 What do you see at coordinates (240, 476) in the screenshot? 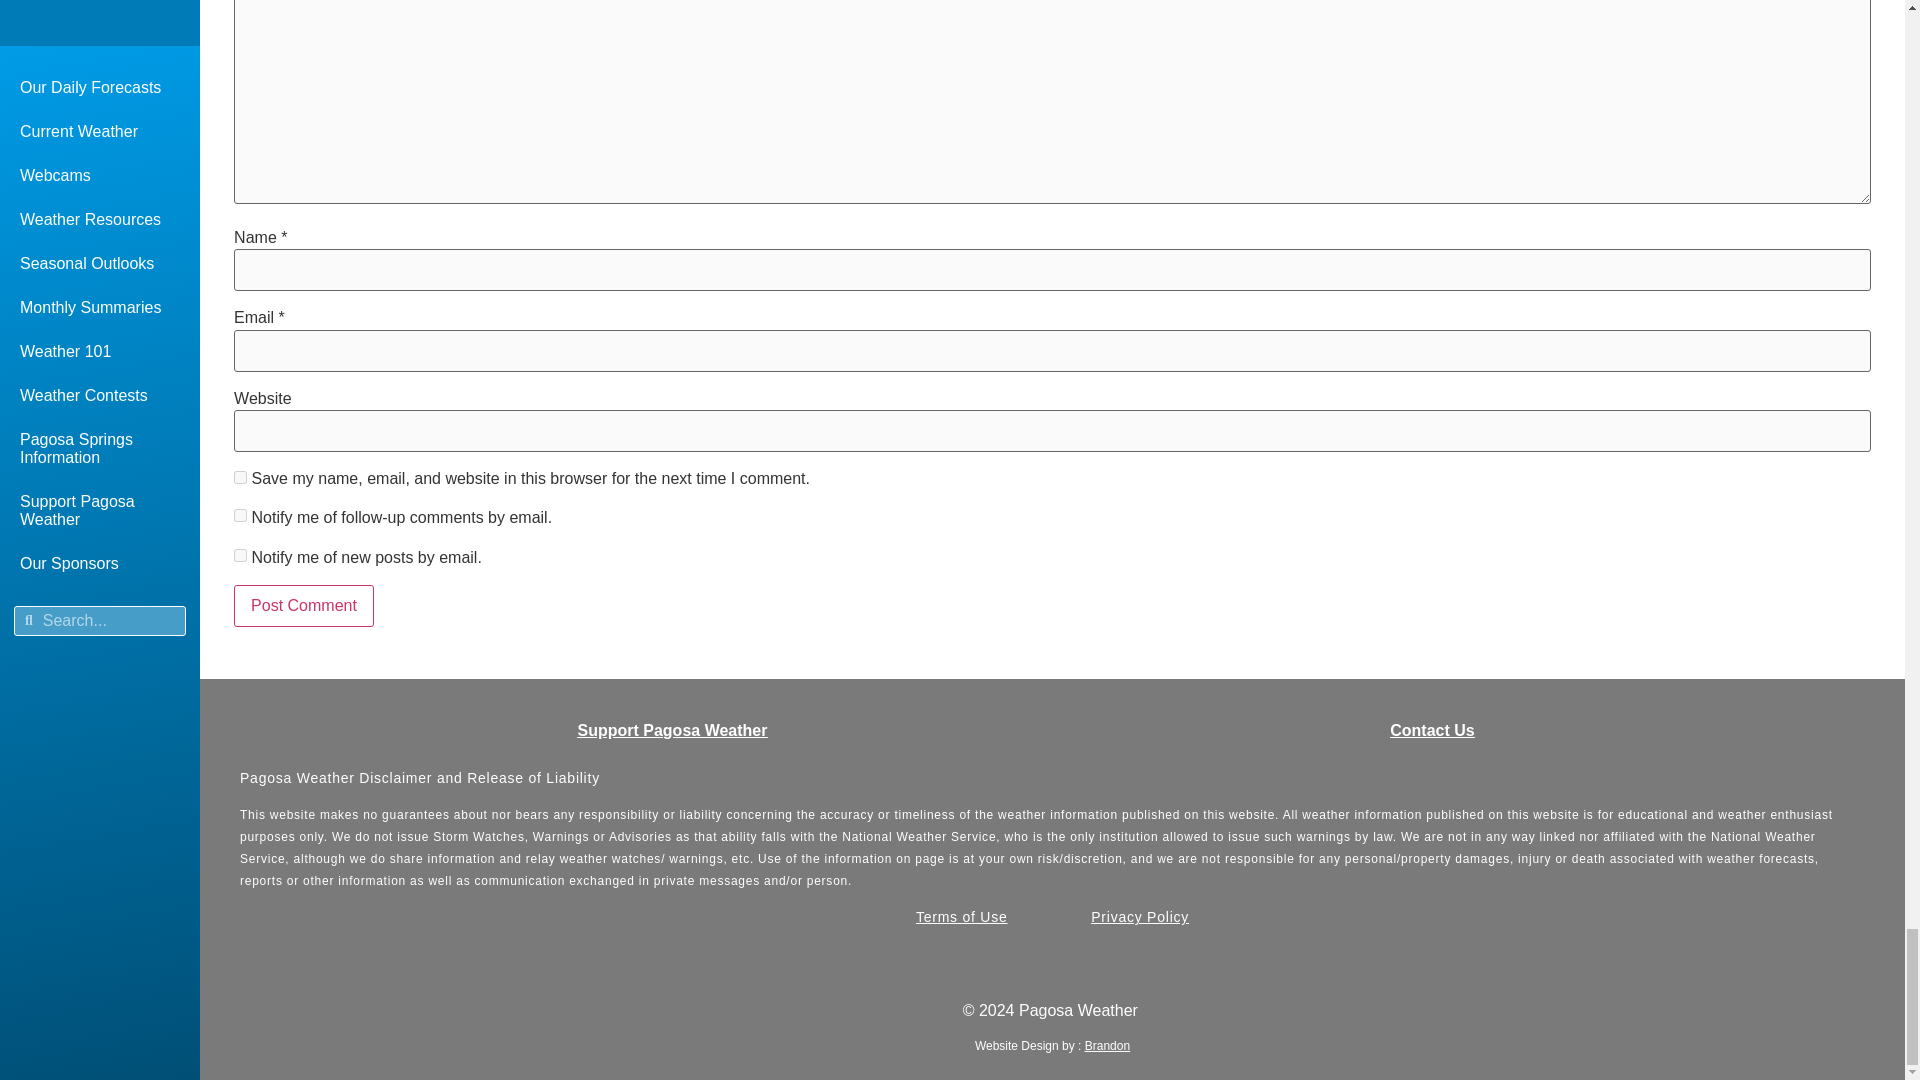
I see `yes` at bounding box center [240, 476].